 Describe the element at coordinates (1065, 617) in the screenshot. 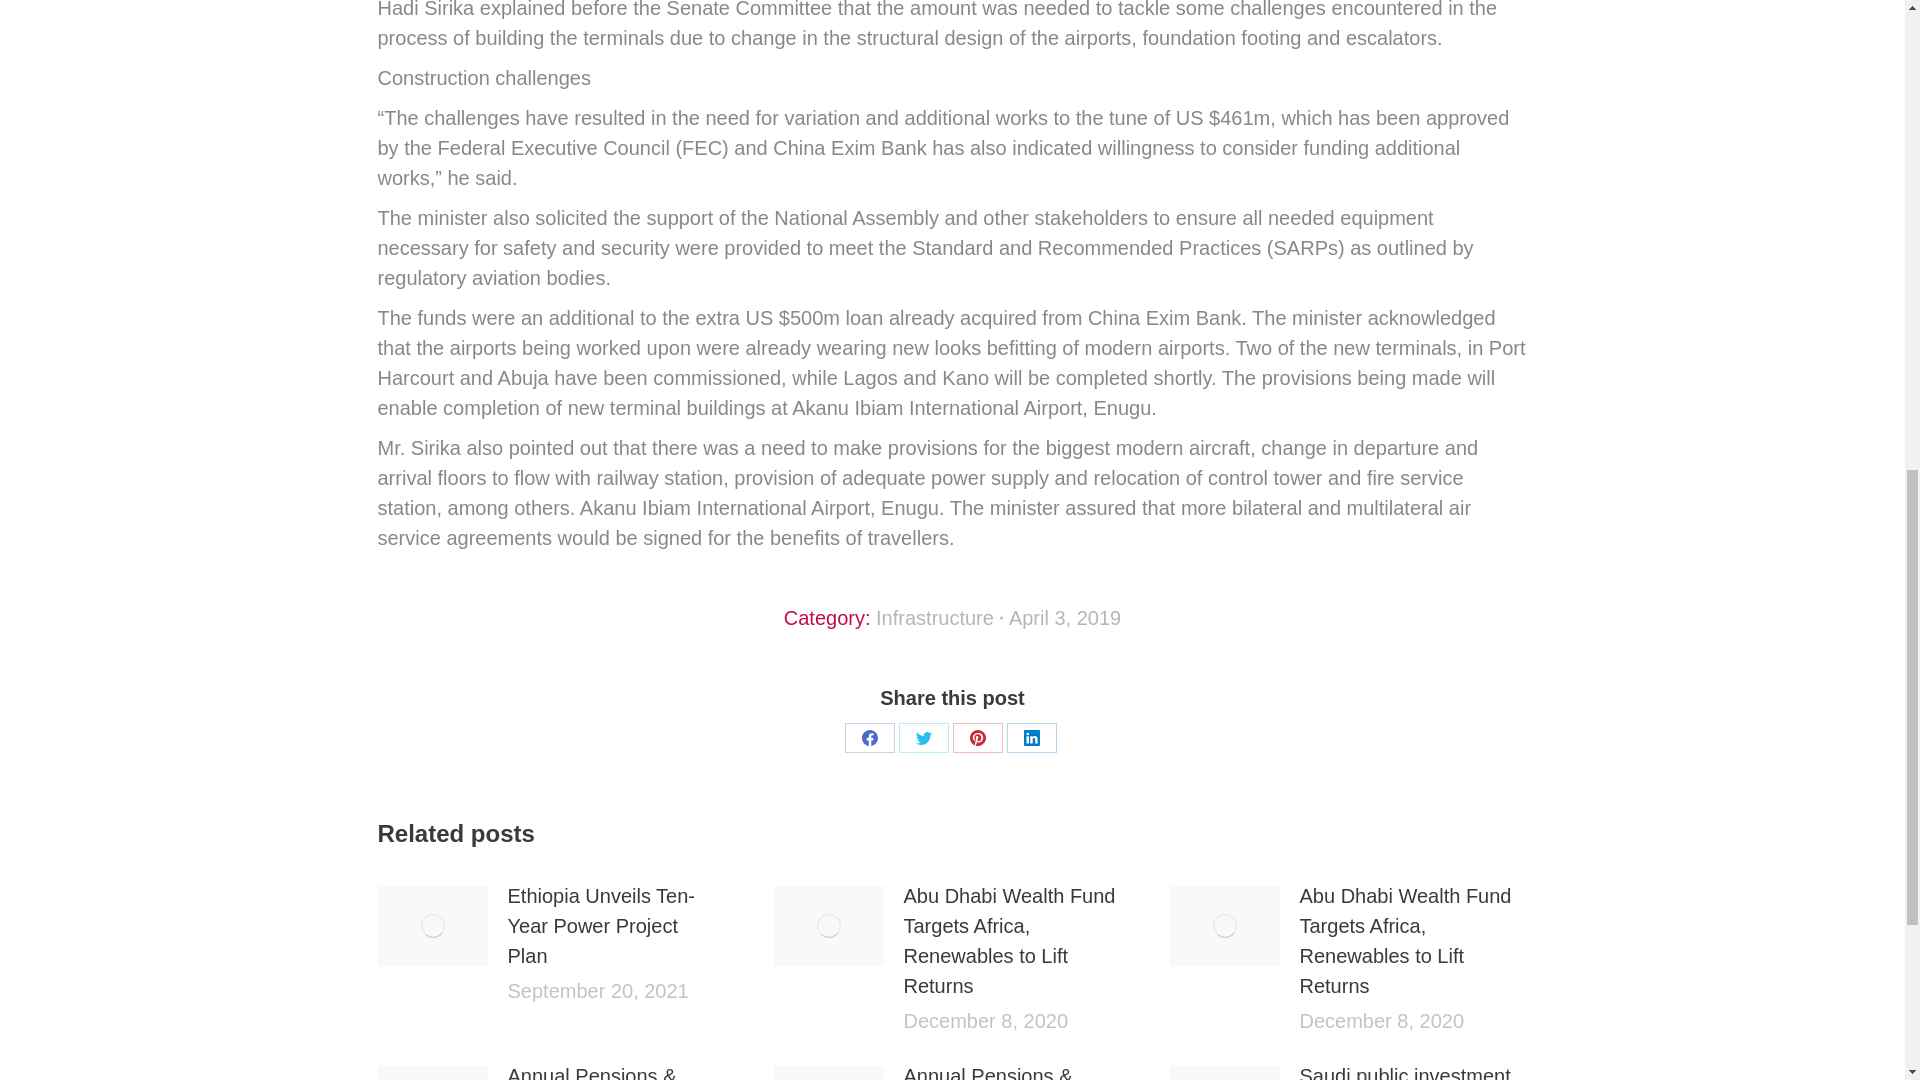

I see `9:12 am` at that location.